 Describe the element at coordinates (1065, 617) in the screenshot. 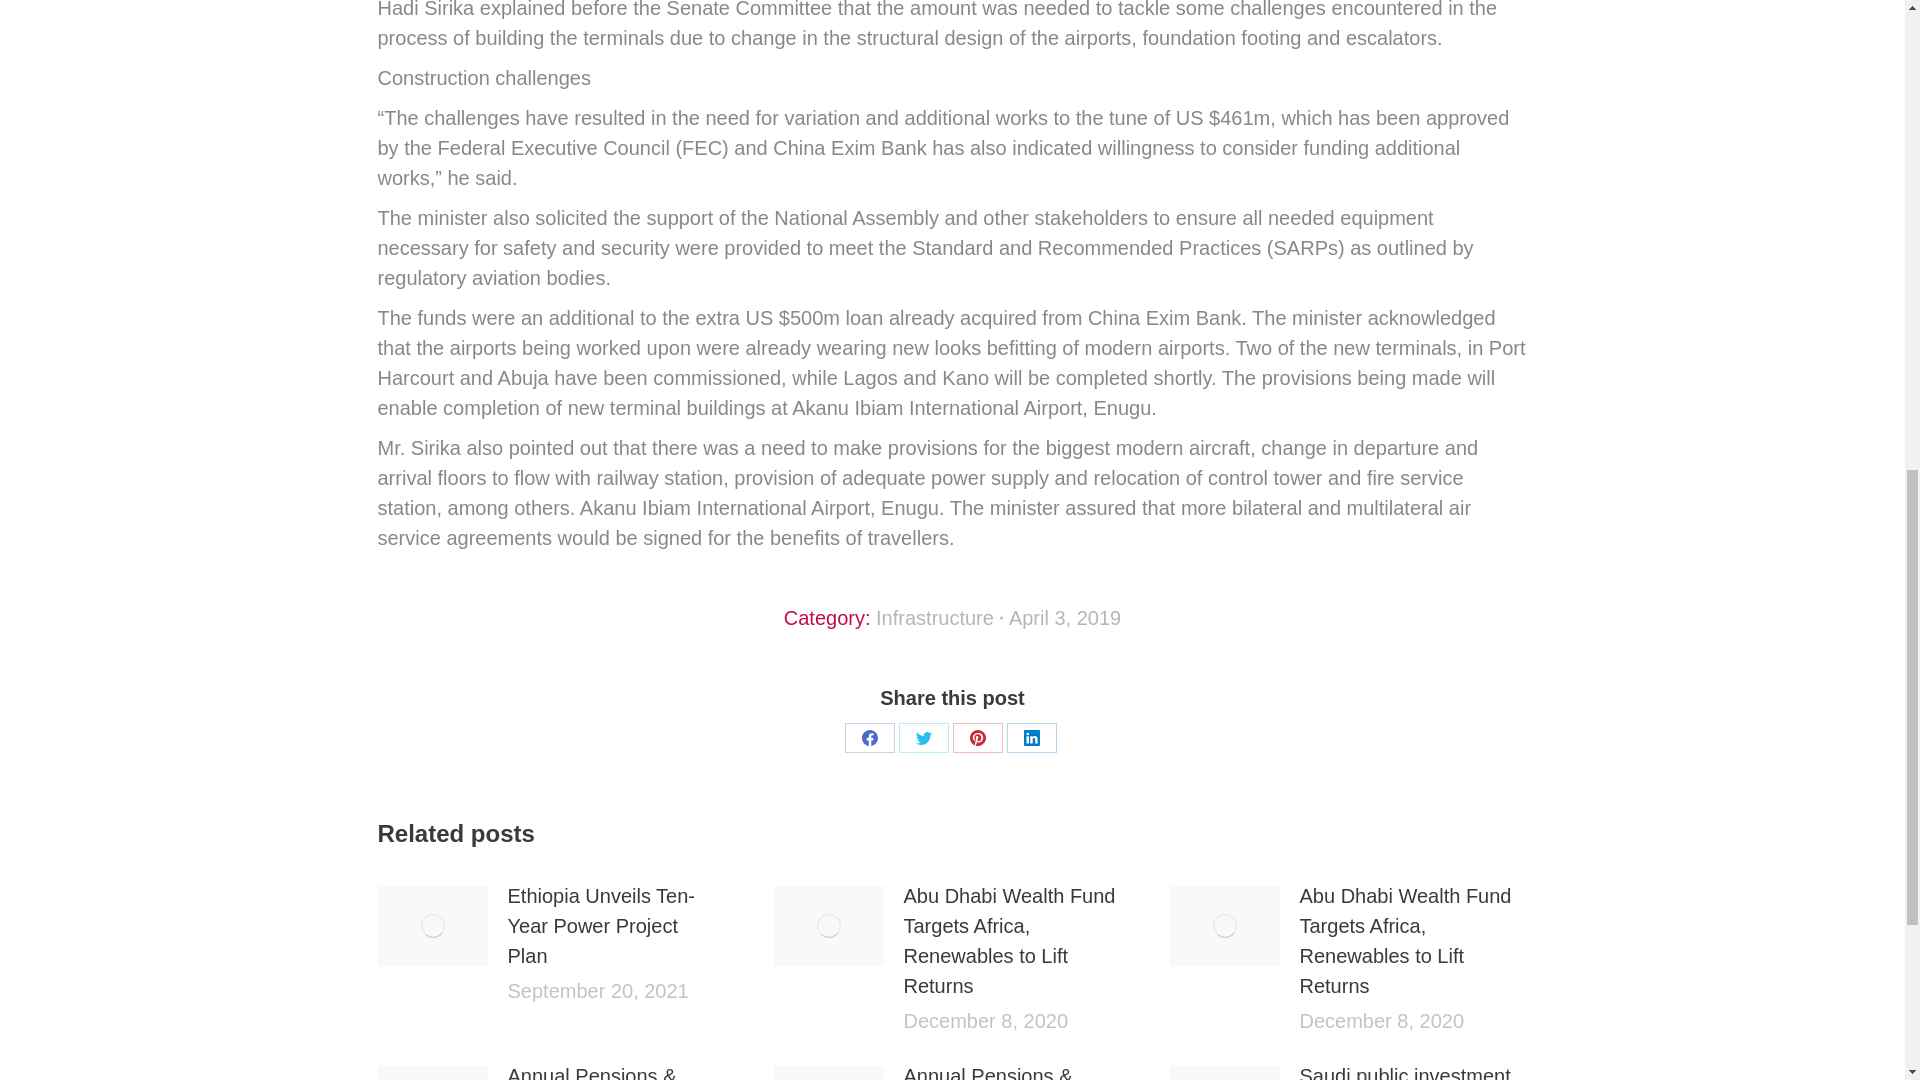

I see `9:12 am` at that location.